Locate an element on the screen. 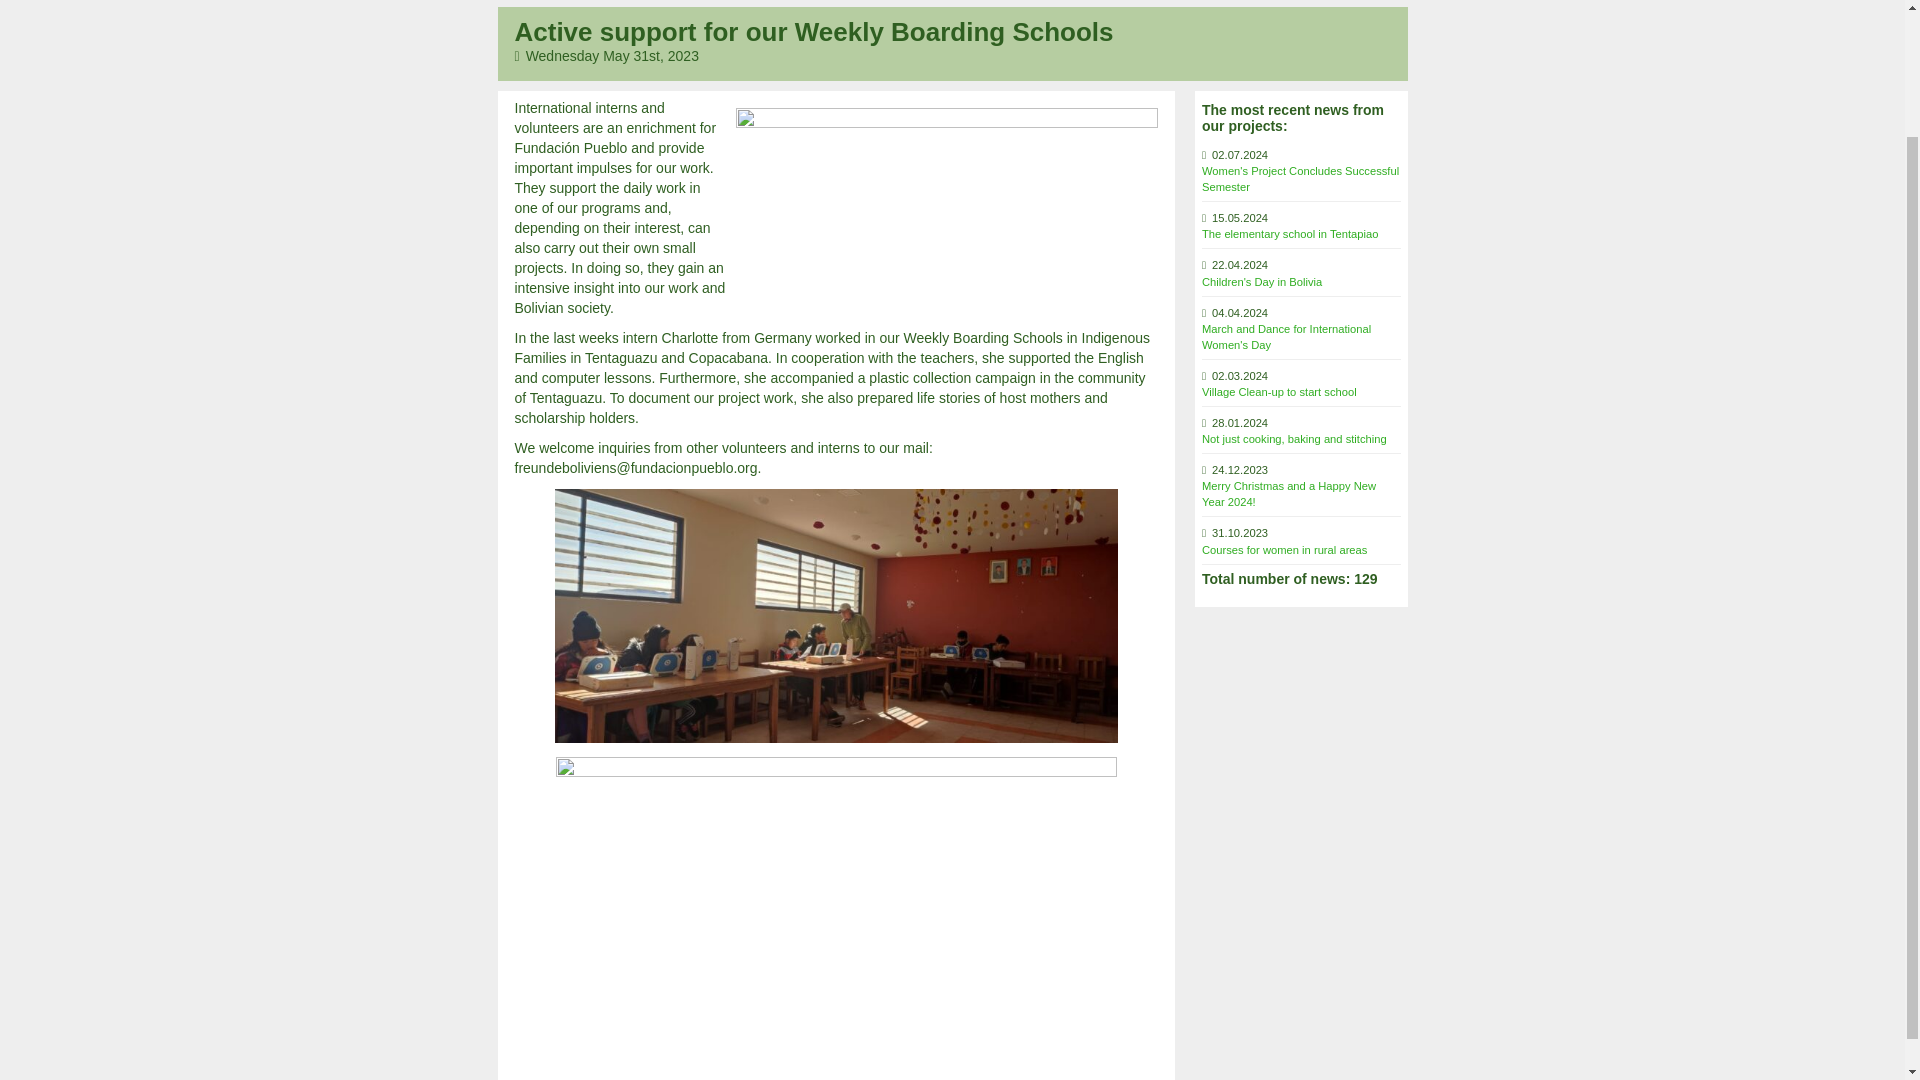 The height and width of the screenshot is (1080, 1920). Not just cooking, baking and stitching is located at coordinates (1294, 438).